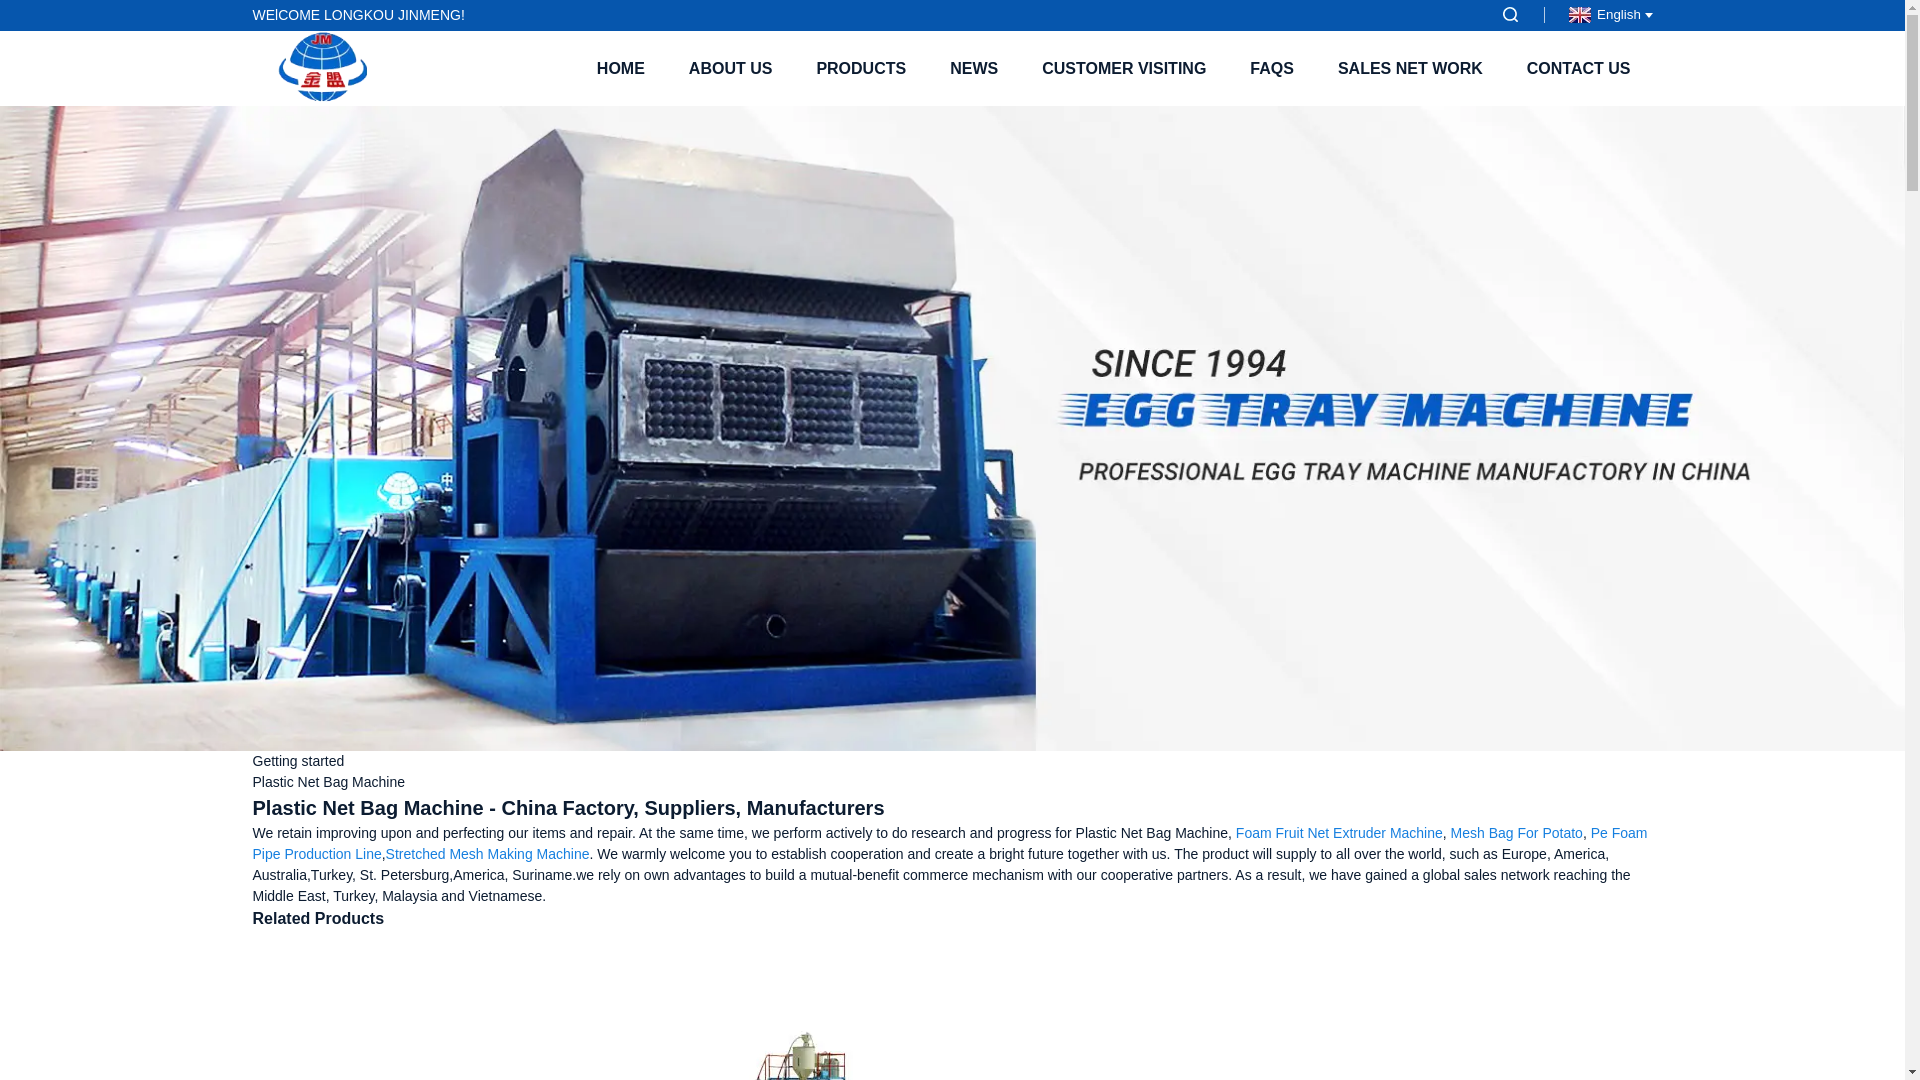  What do you see at coordinates (1410, 68) in the screenshot?
I see `SALES NET WORK` at bounding box center [1410, 68].